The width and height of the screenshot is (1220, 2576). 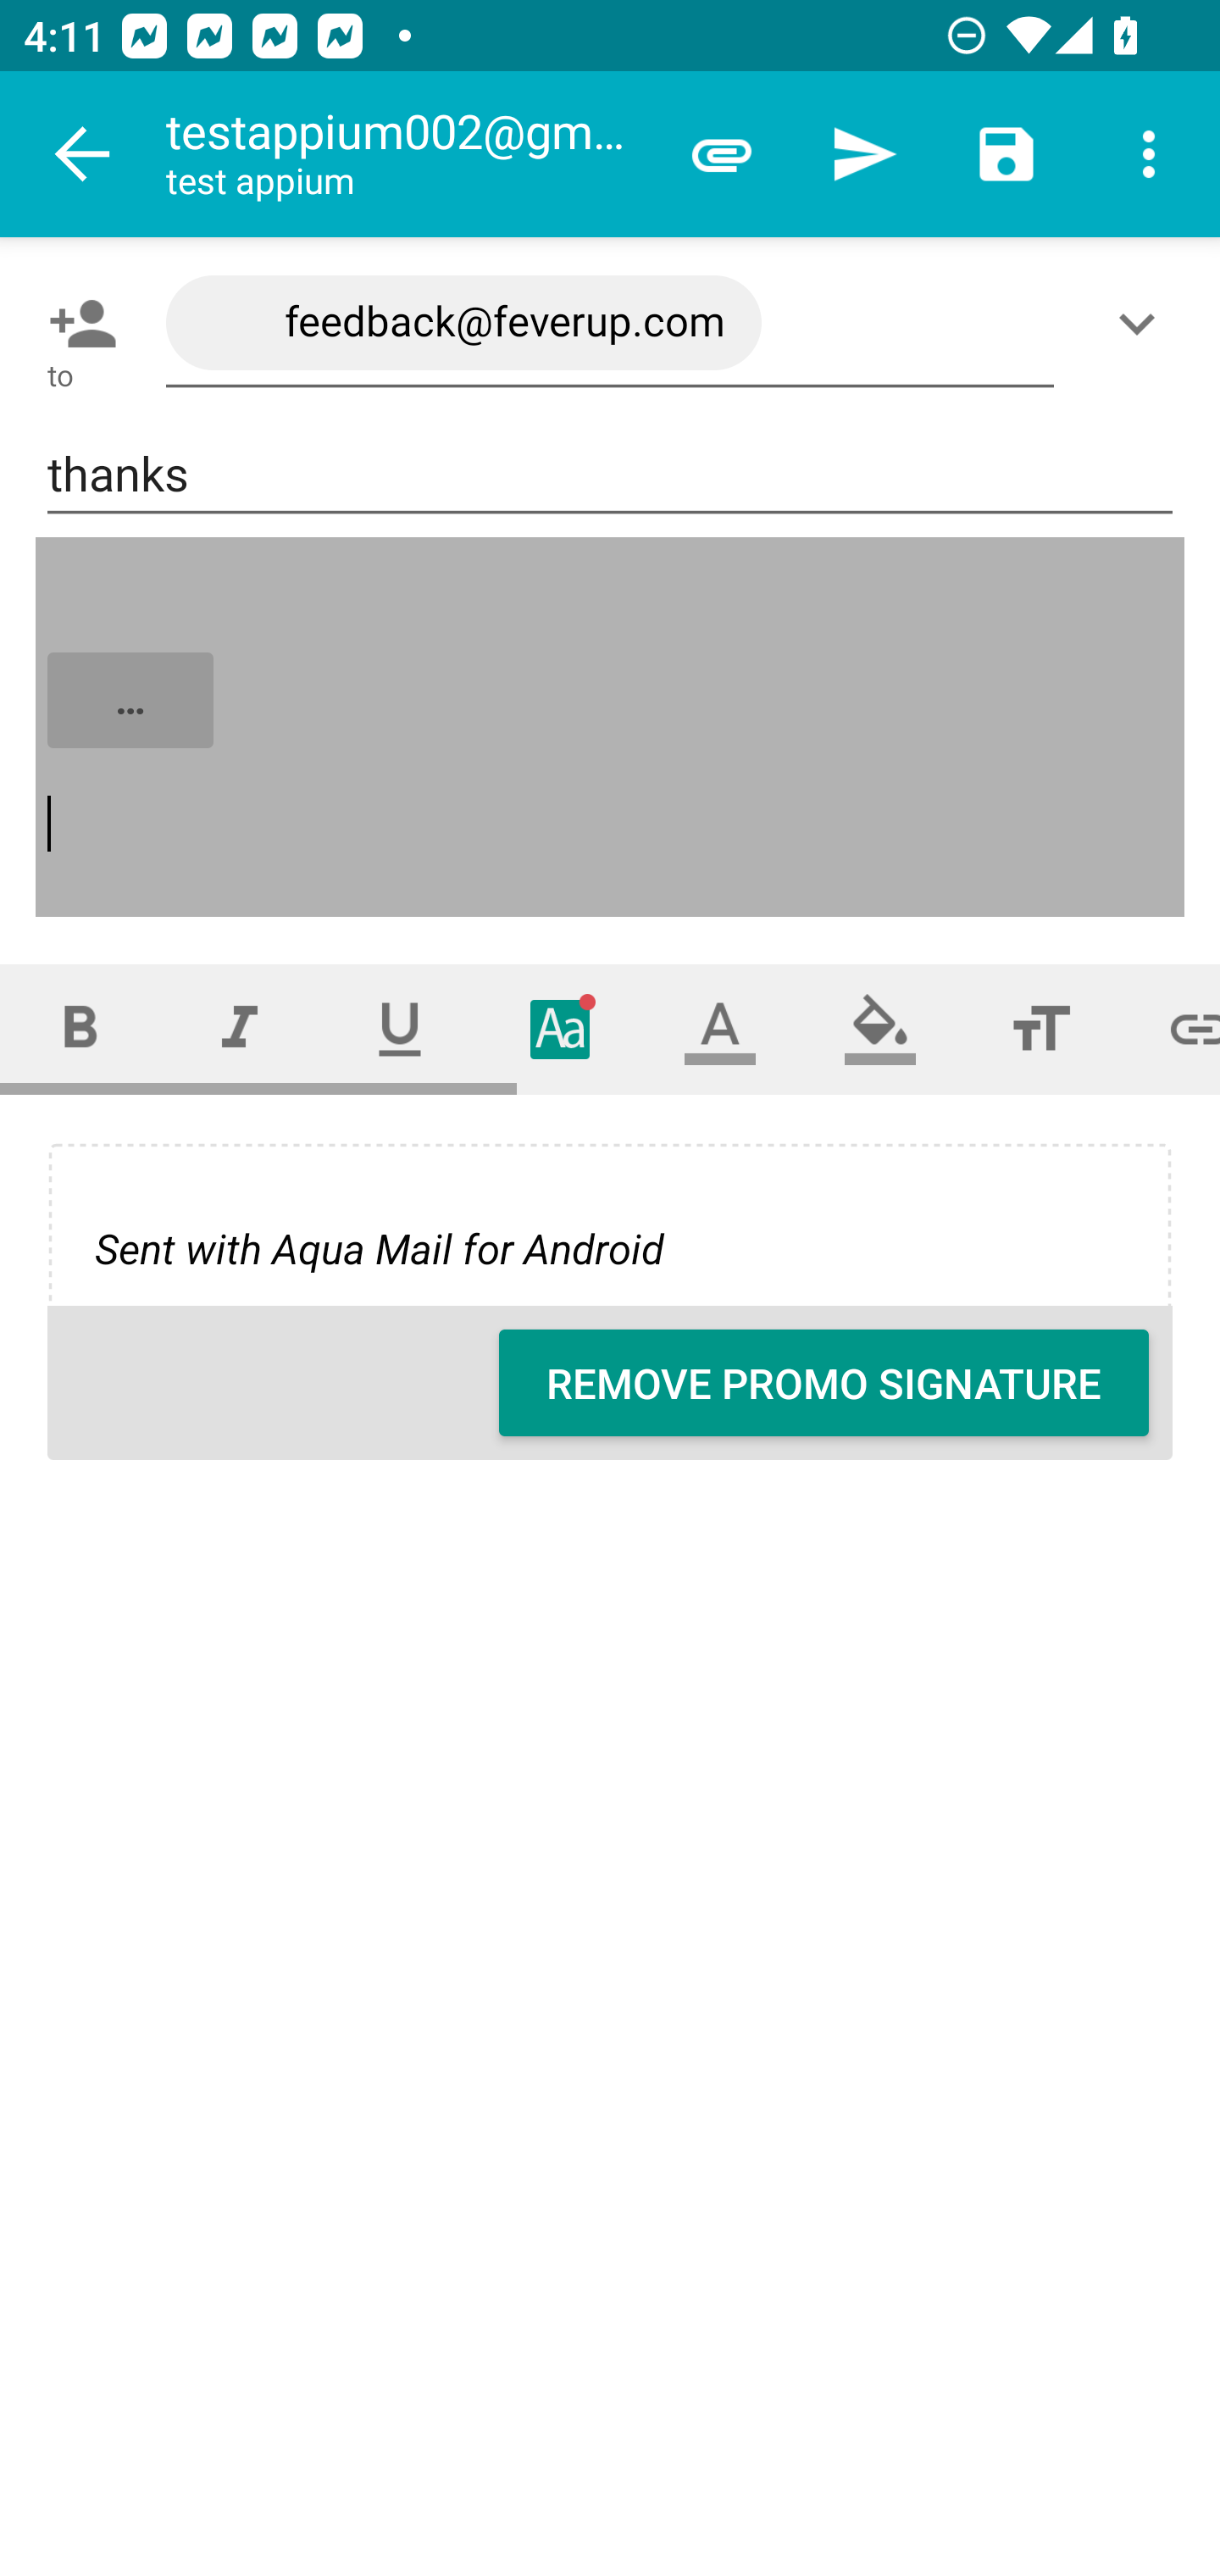 I want to click on Fill color, so click(x=880, y=1029).